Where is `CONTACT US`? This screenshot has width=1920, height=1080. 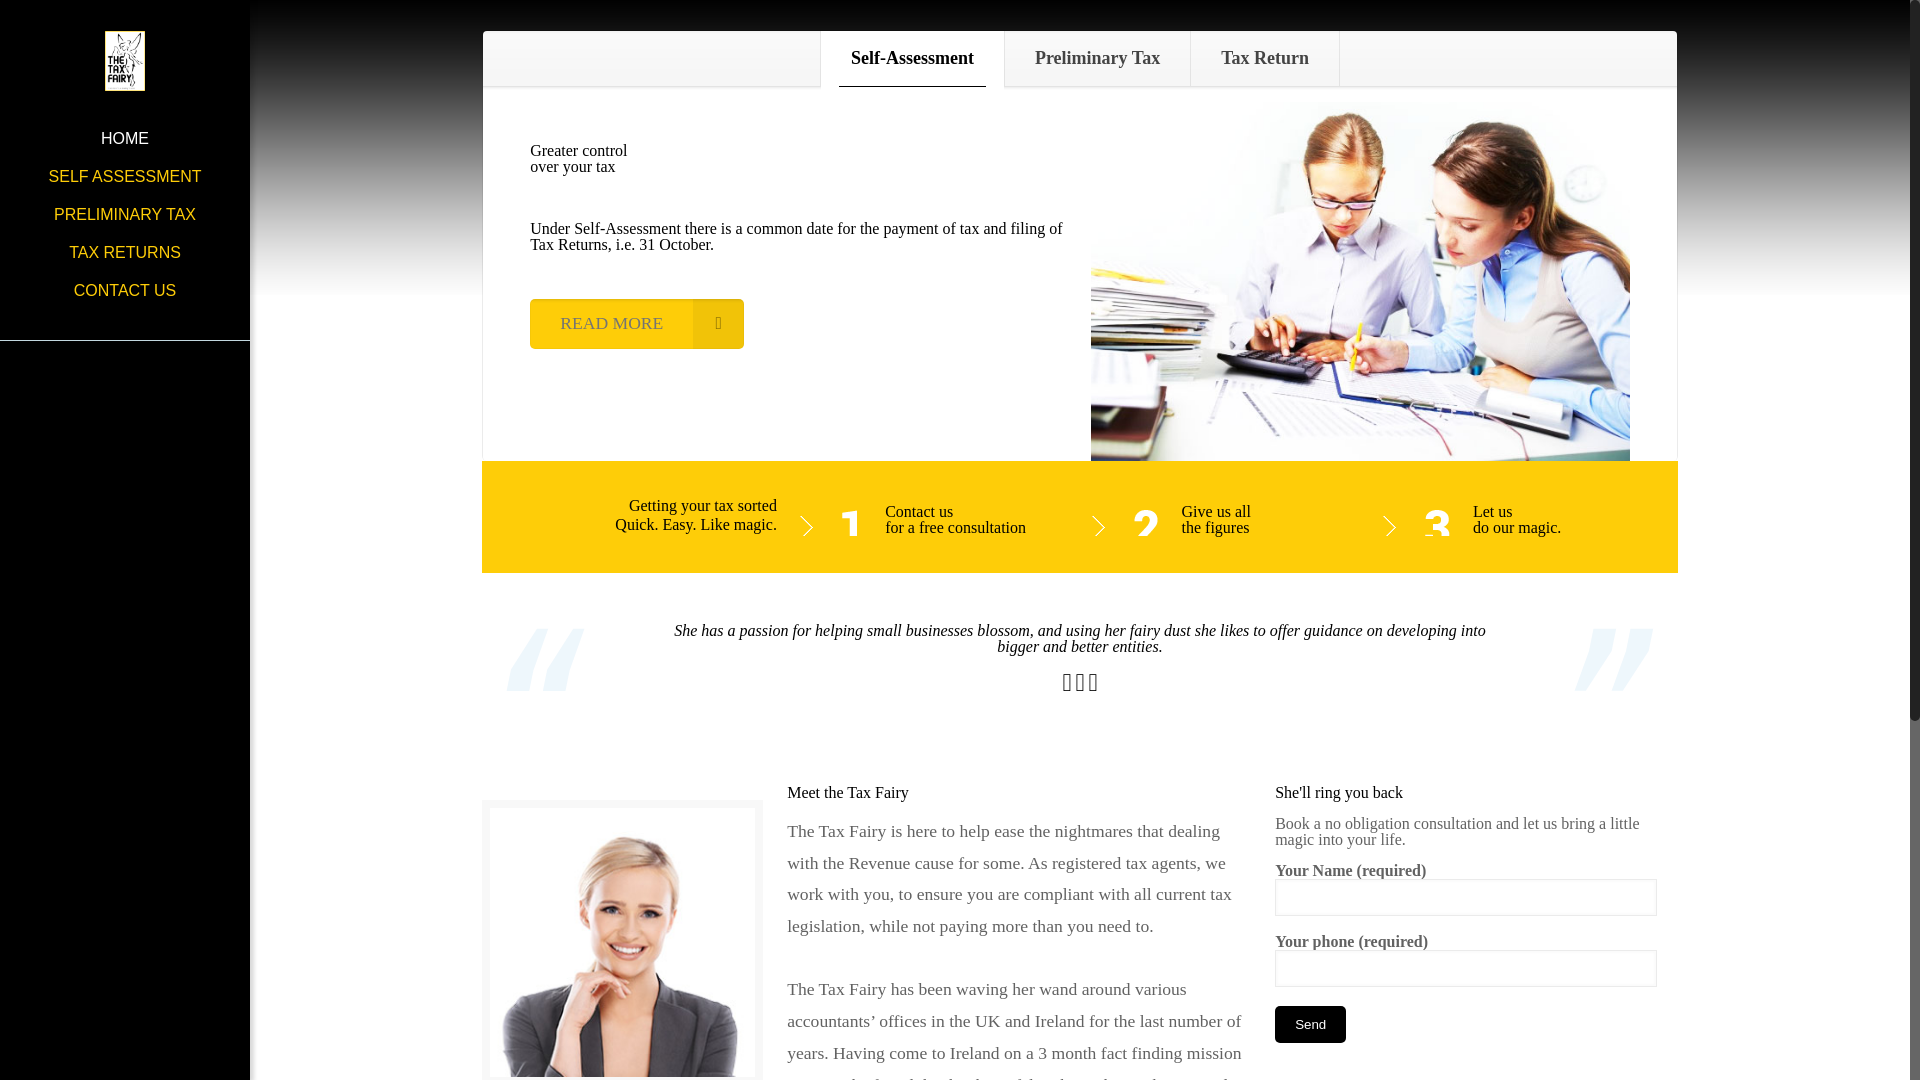 CONTACT US is located at coordinates (124, 290).